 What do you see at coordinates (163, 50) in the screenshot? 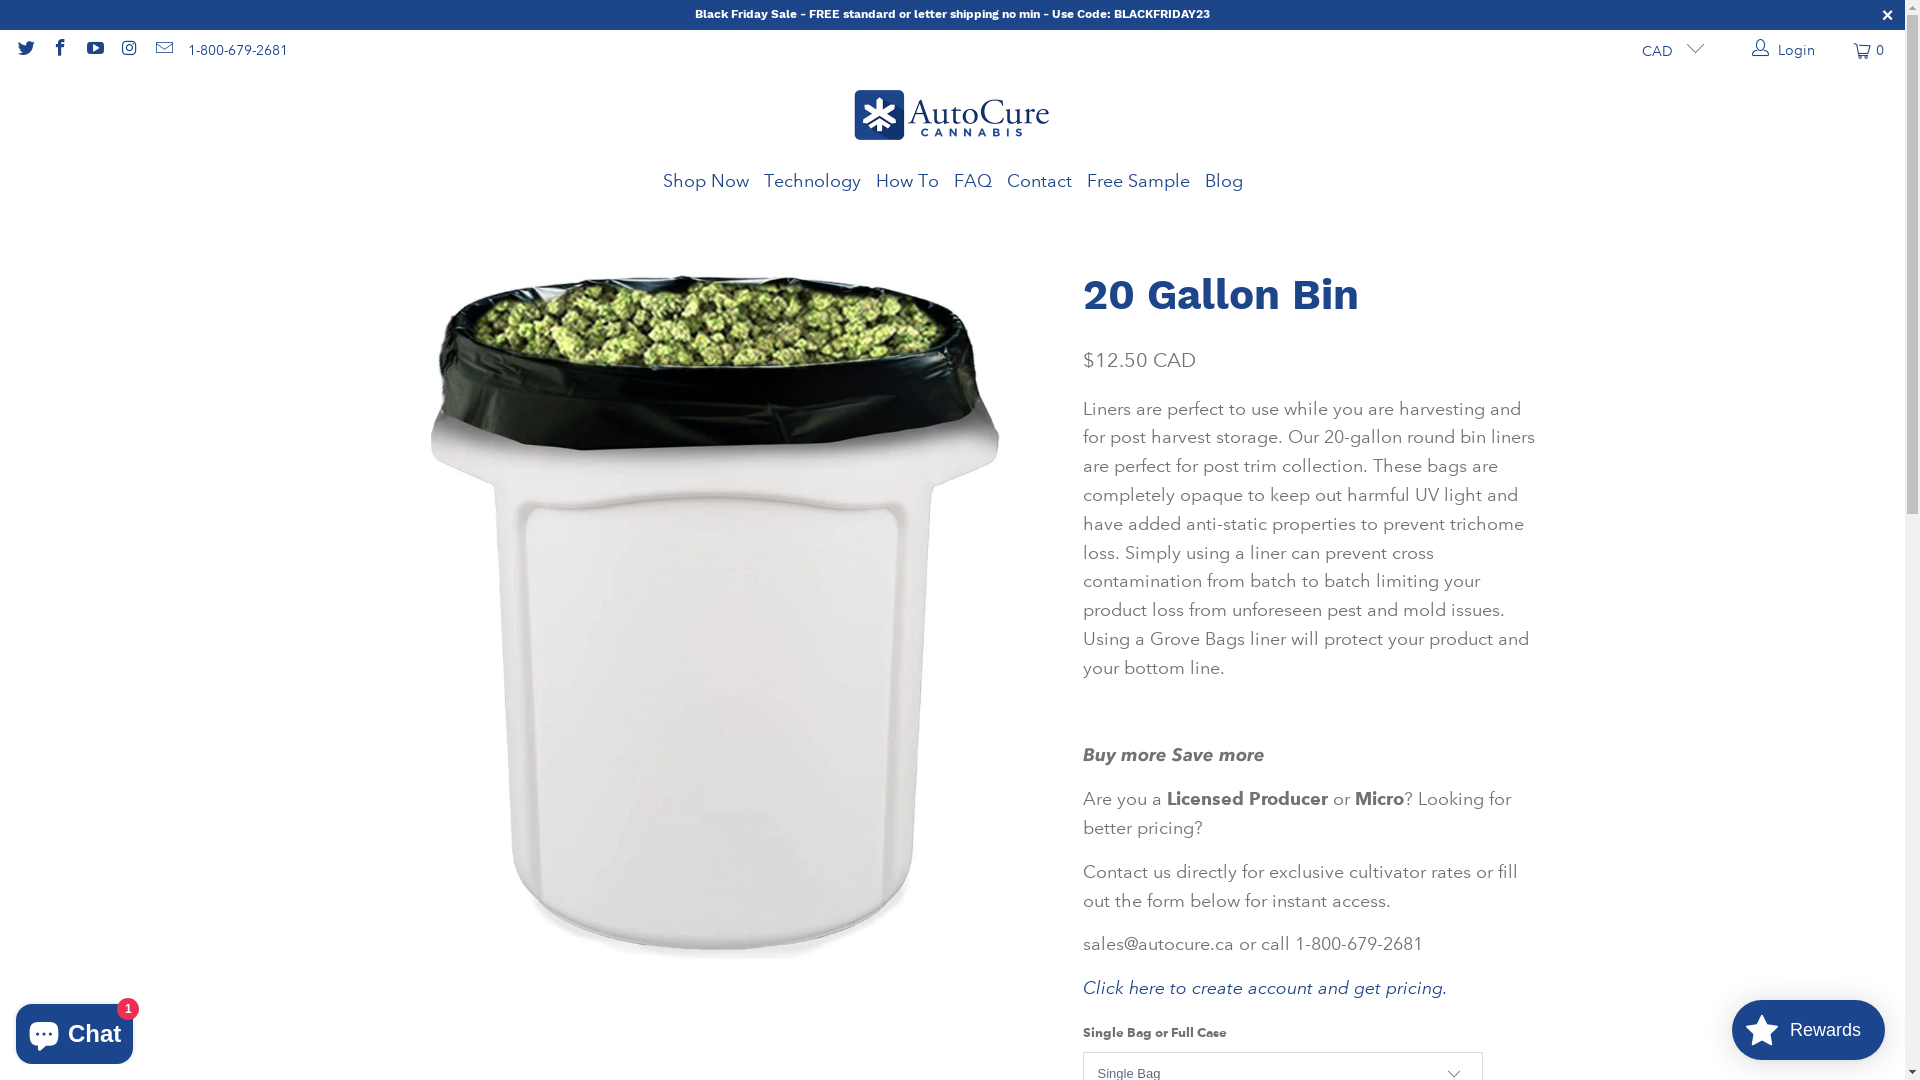
I see `Email AutoCure Cannabis` at bounding box center [163, 50].